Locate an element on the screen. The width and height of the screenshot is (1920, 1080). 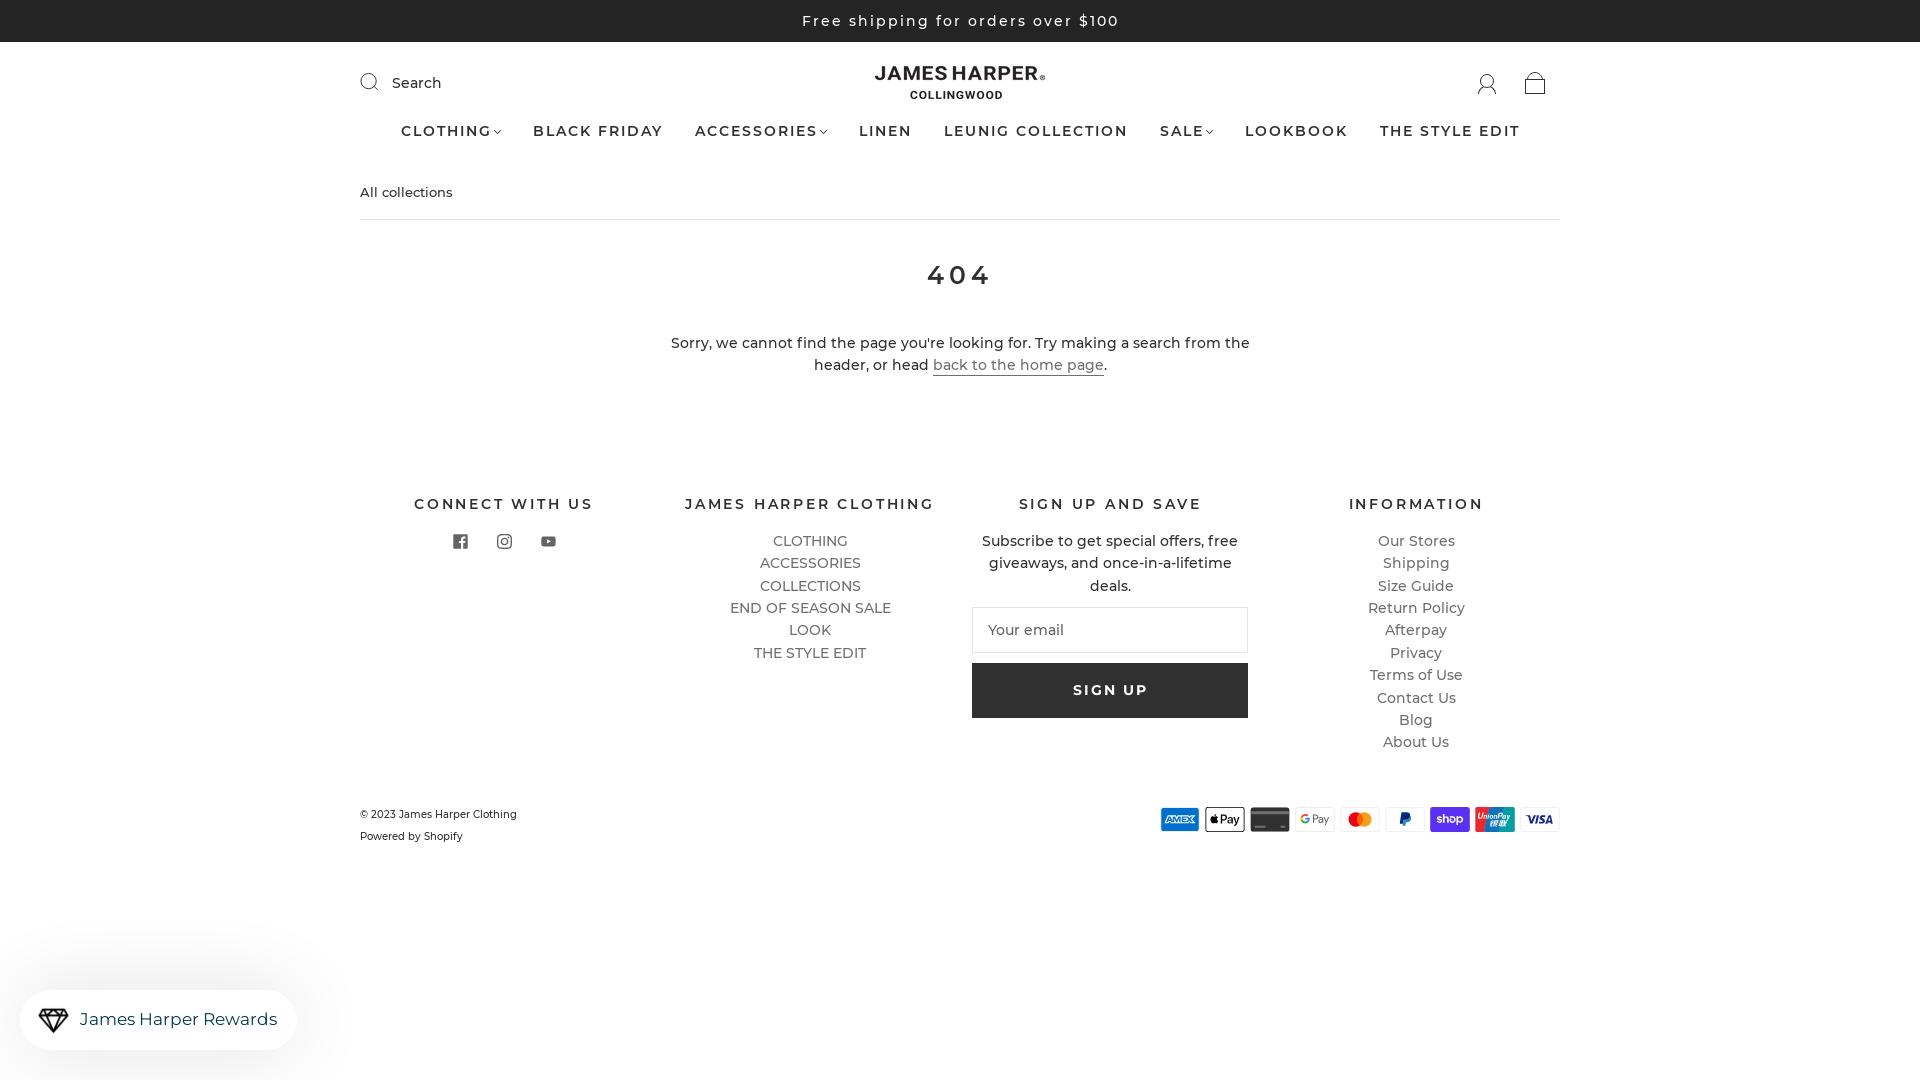
All collections is located at coordinates (406, 192).